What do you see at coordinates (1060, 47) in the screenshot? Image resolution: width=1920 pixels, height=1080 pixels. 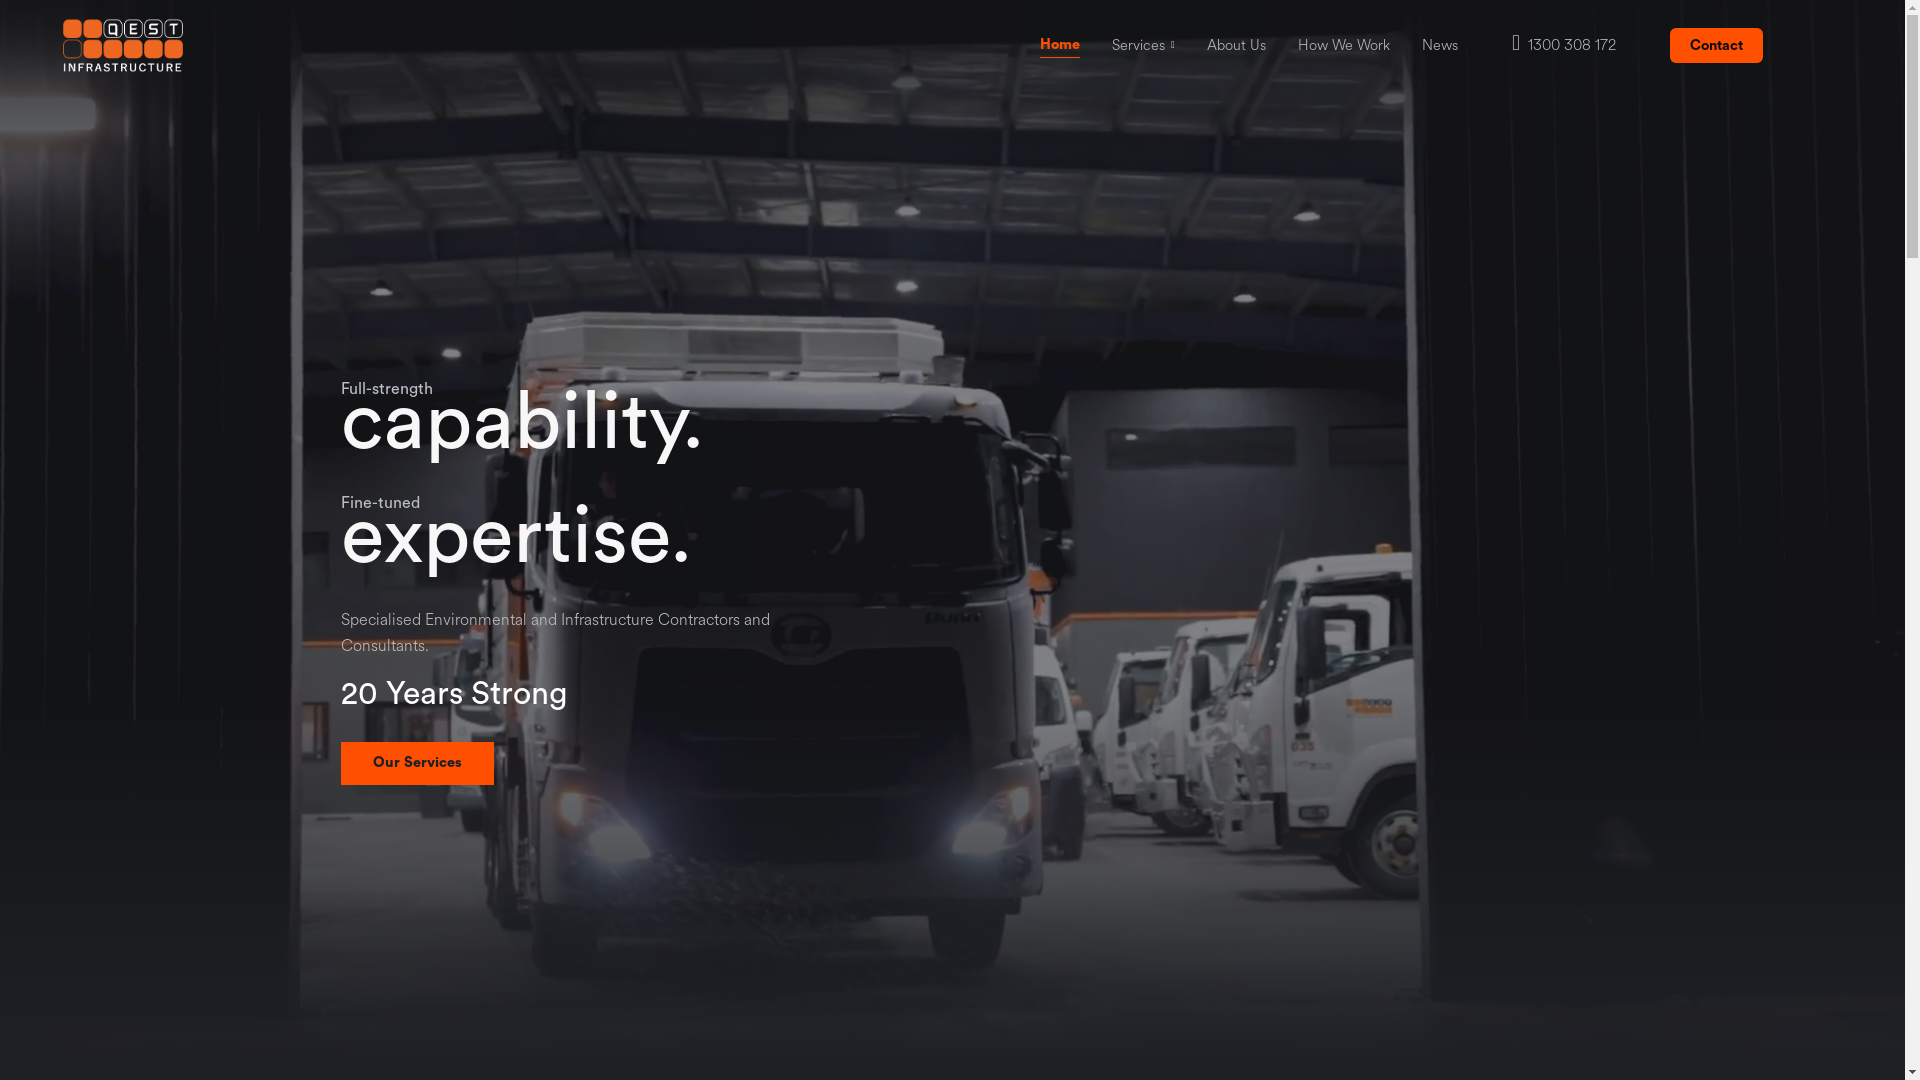 I see `Home` at bounding box center [1060, 47].